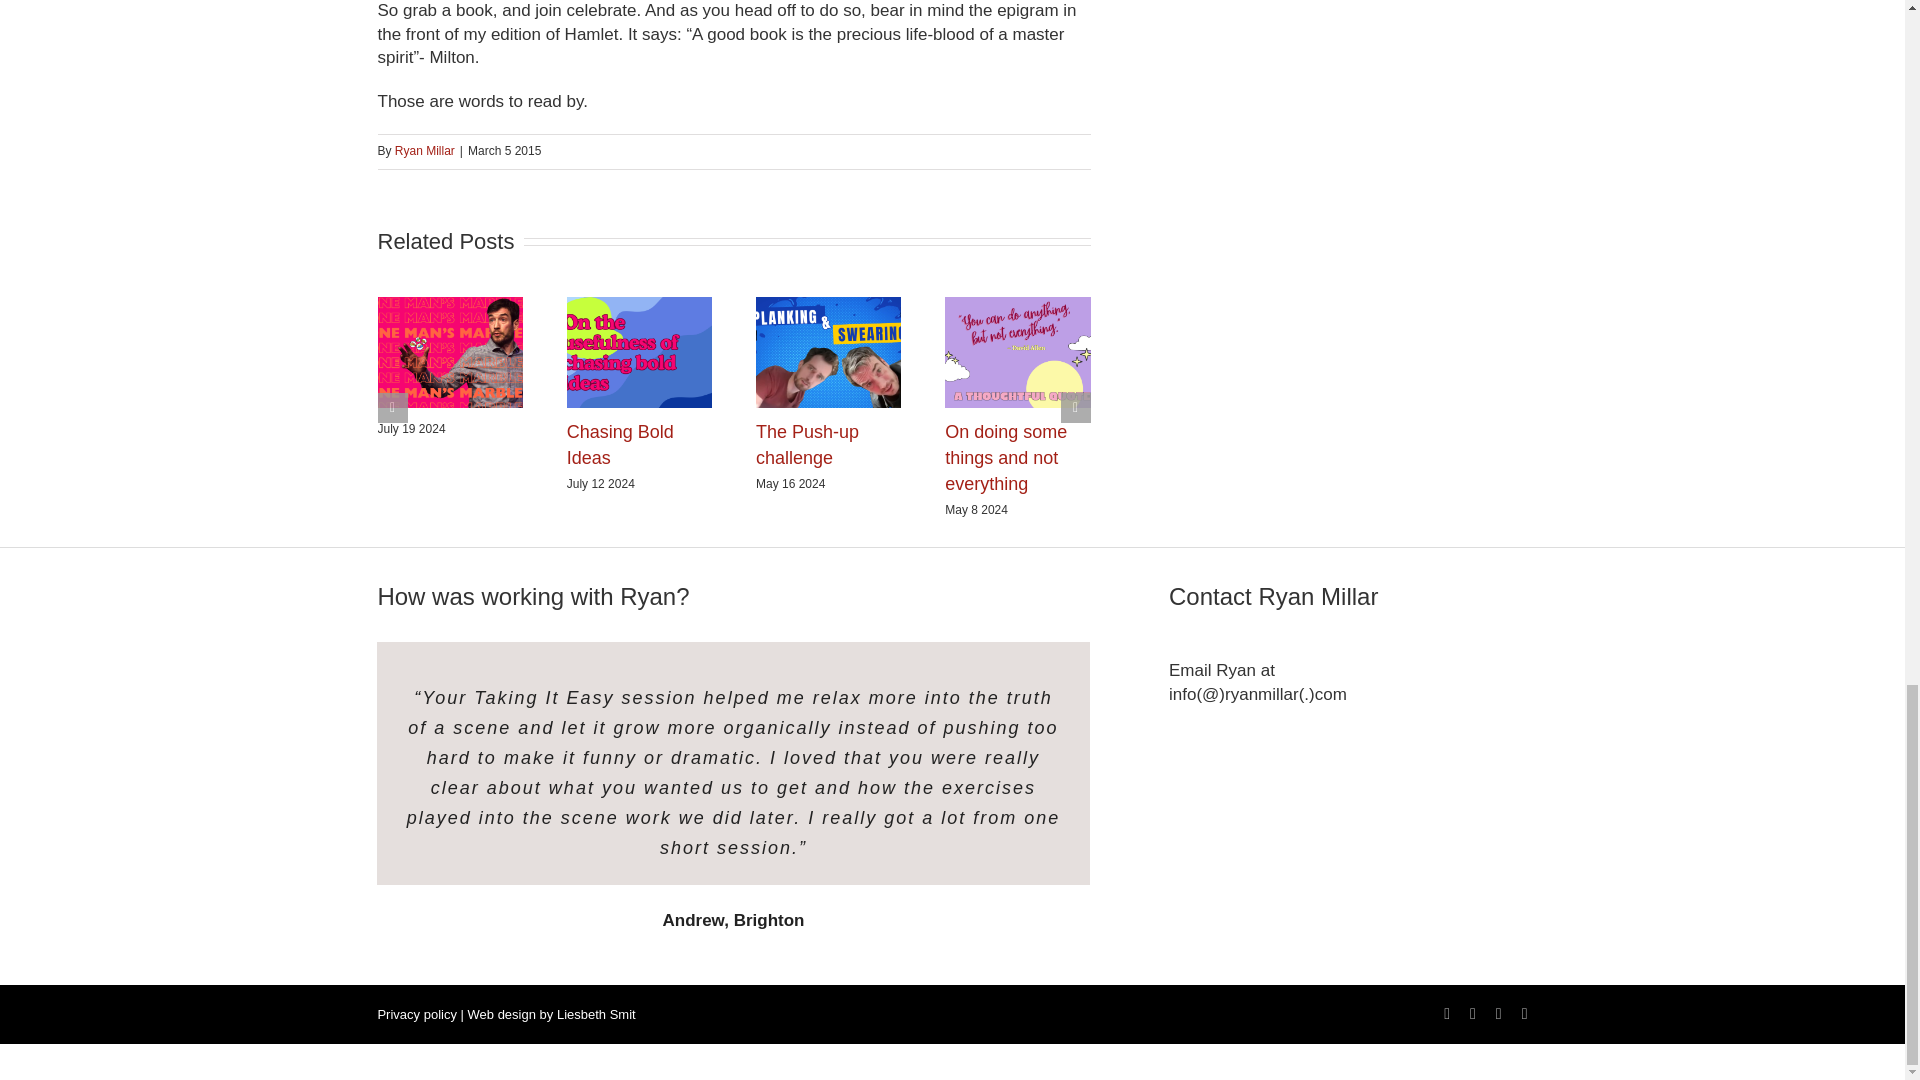 The height and width of the screenshot is (1080, 1920). What do you see at coordinates (425, 150) in the screenshot?
I see `Ryan Millar` at bounding box center [425, 150].